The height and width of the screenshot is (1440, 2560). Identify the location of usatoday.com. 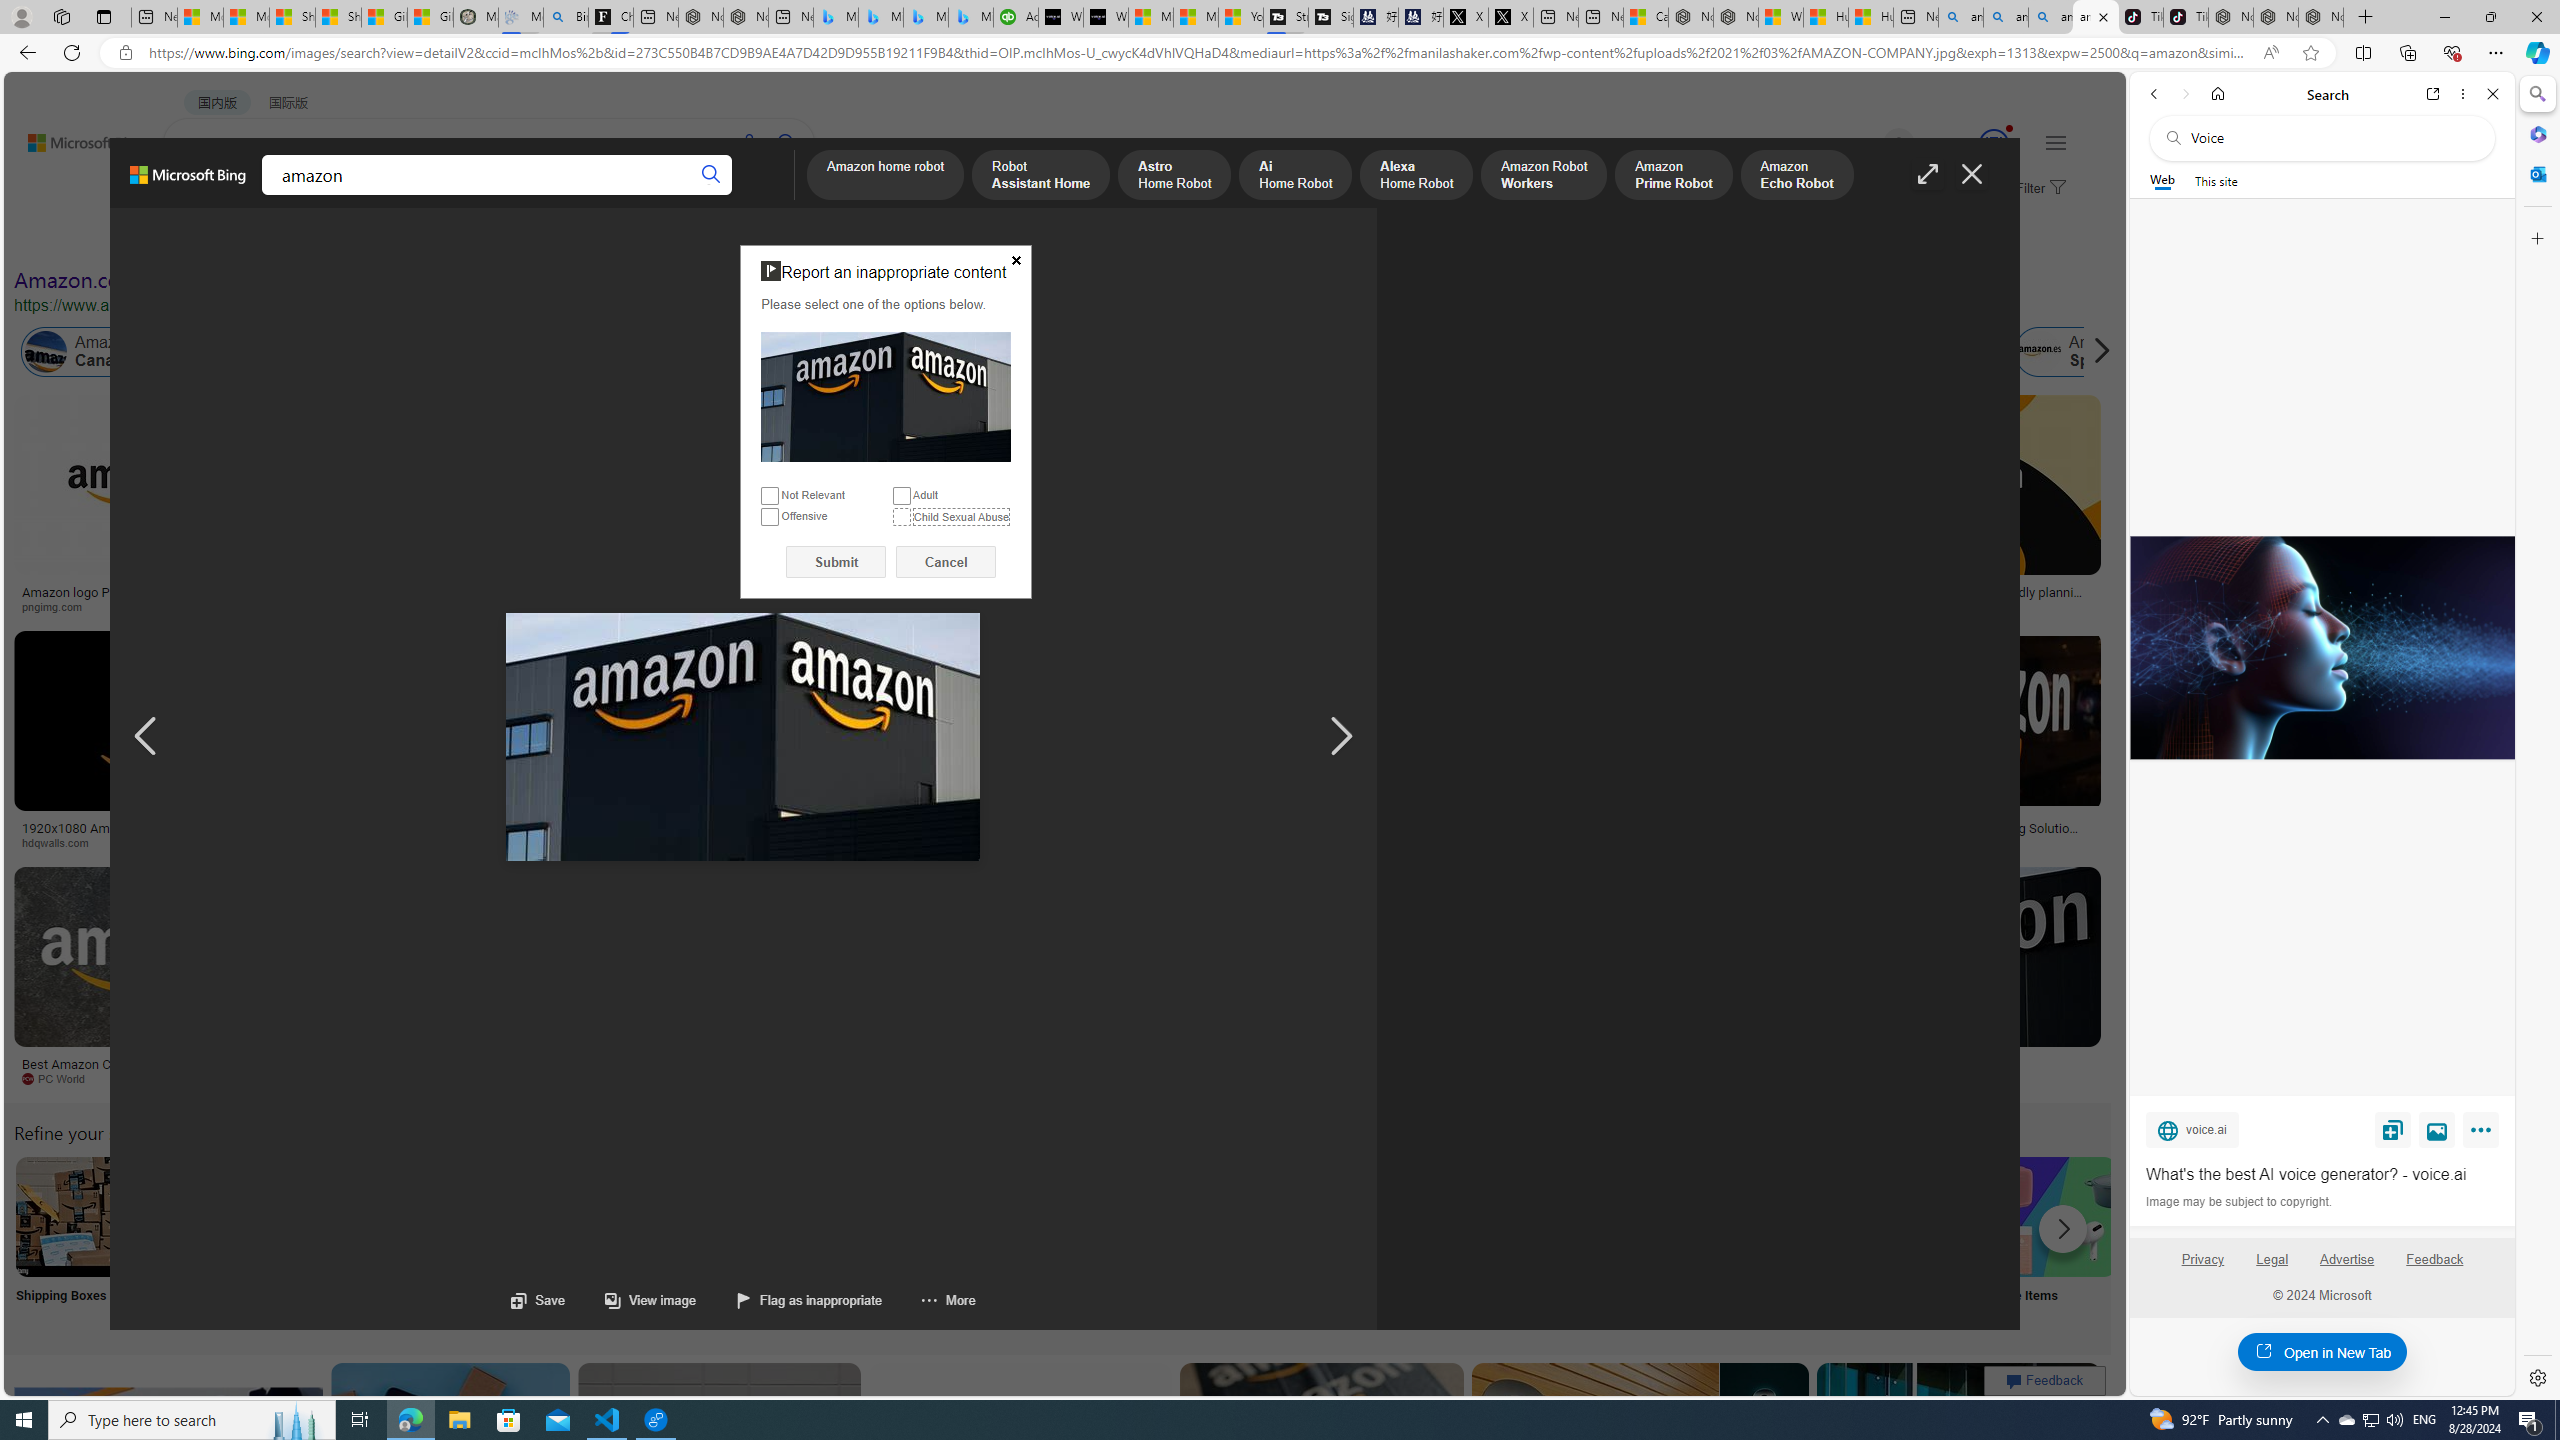
(710, 606).